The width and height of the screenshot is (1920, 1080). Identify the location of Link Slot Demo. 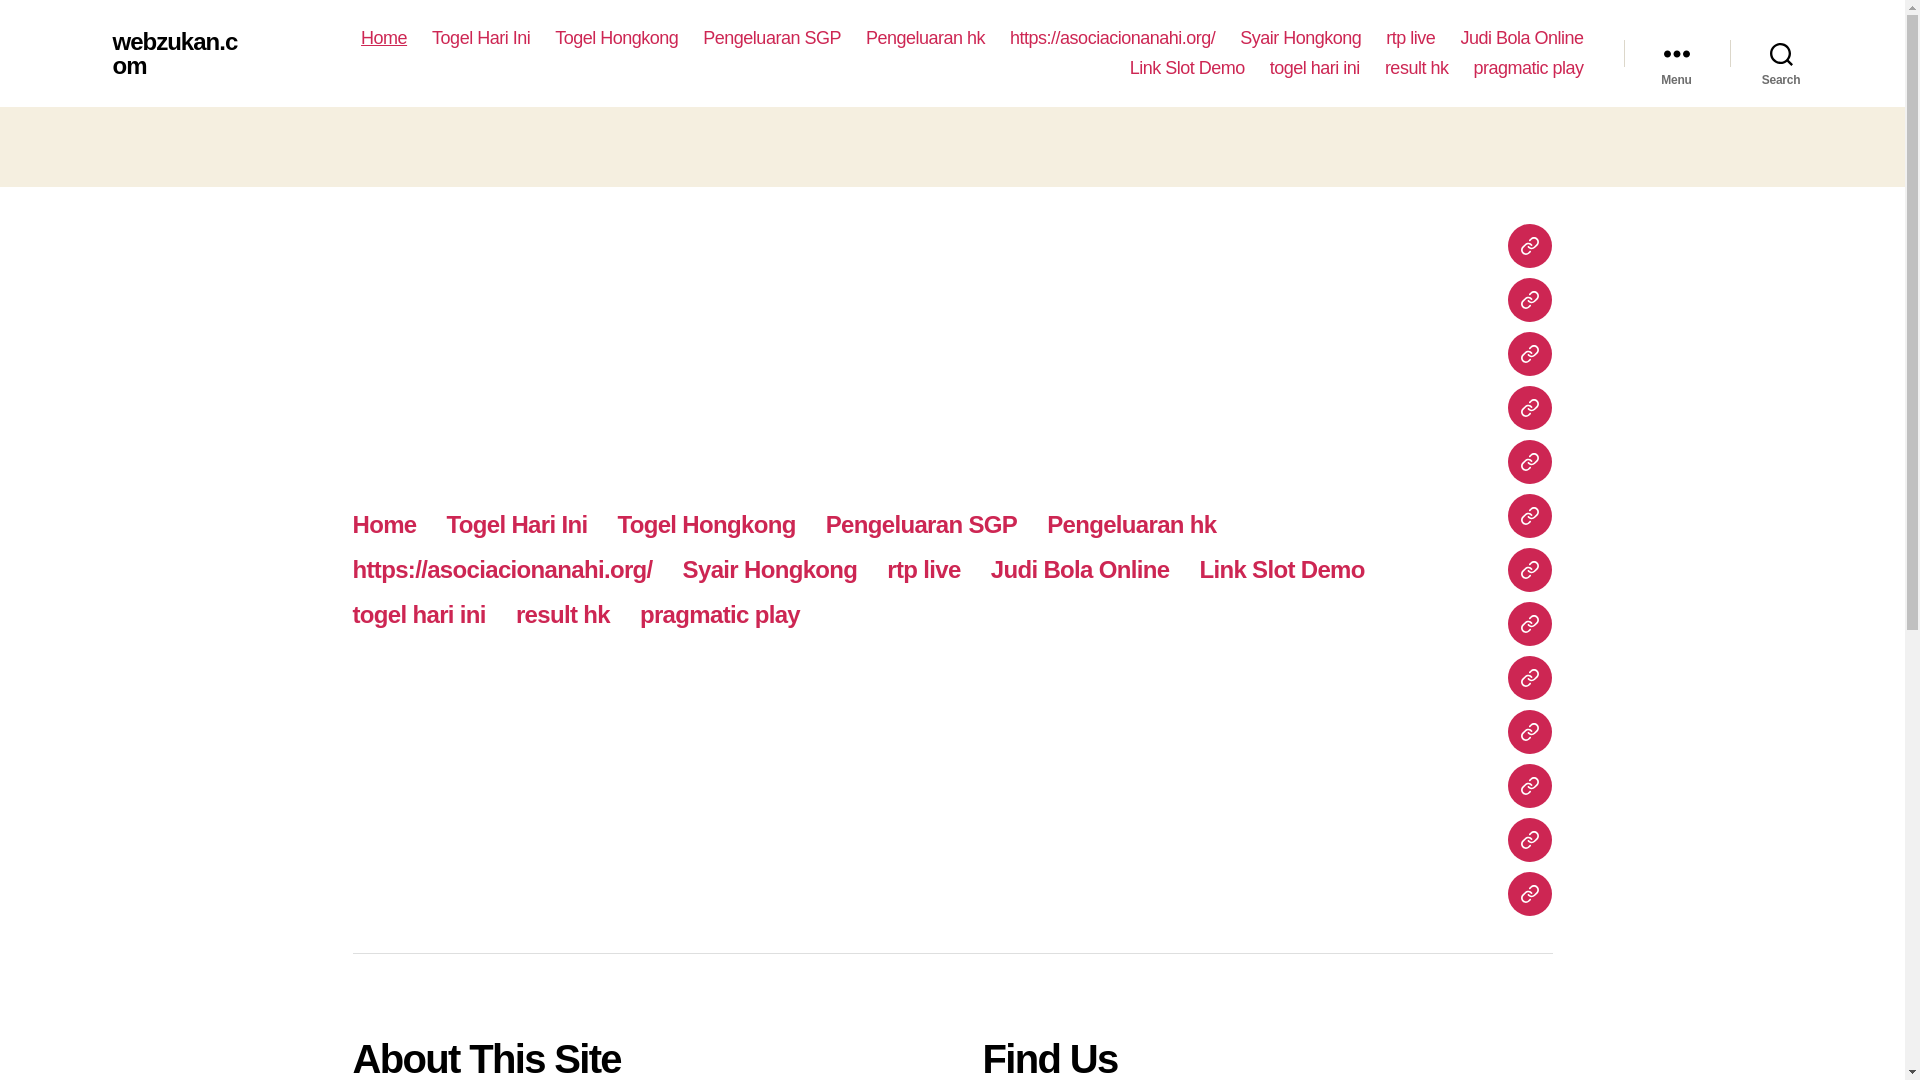
(1187, 68).